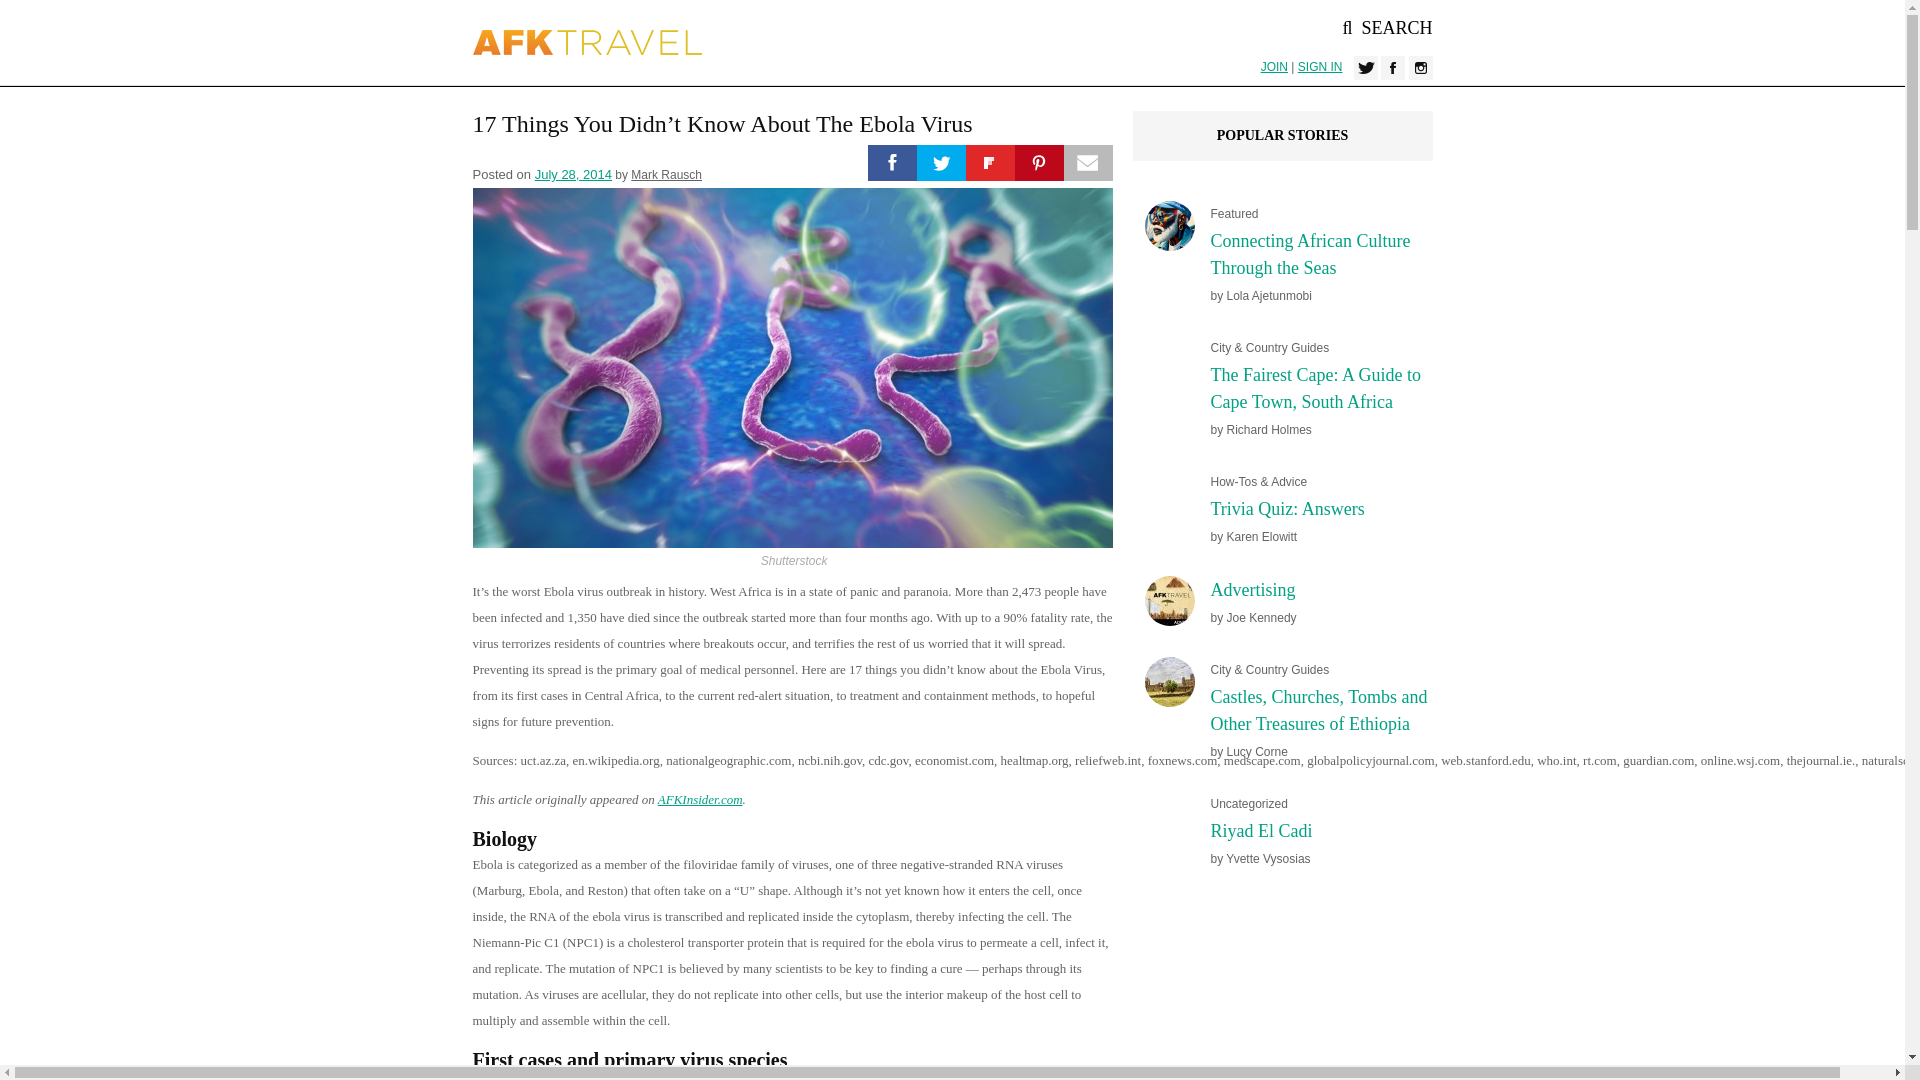 The width and height of the screenshot is (1920, 1080). I want to click on Advertising, so click(1252, 590).